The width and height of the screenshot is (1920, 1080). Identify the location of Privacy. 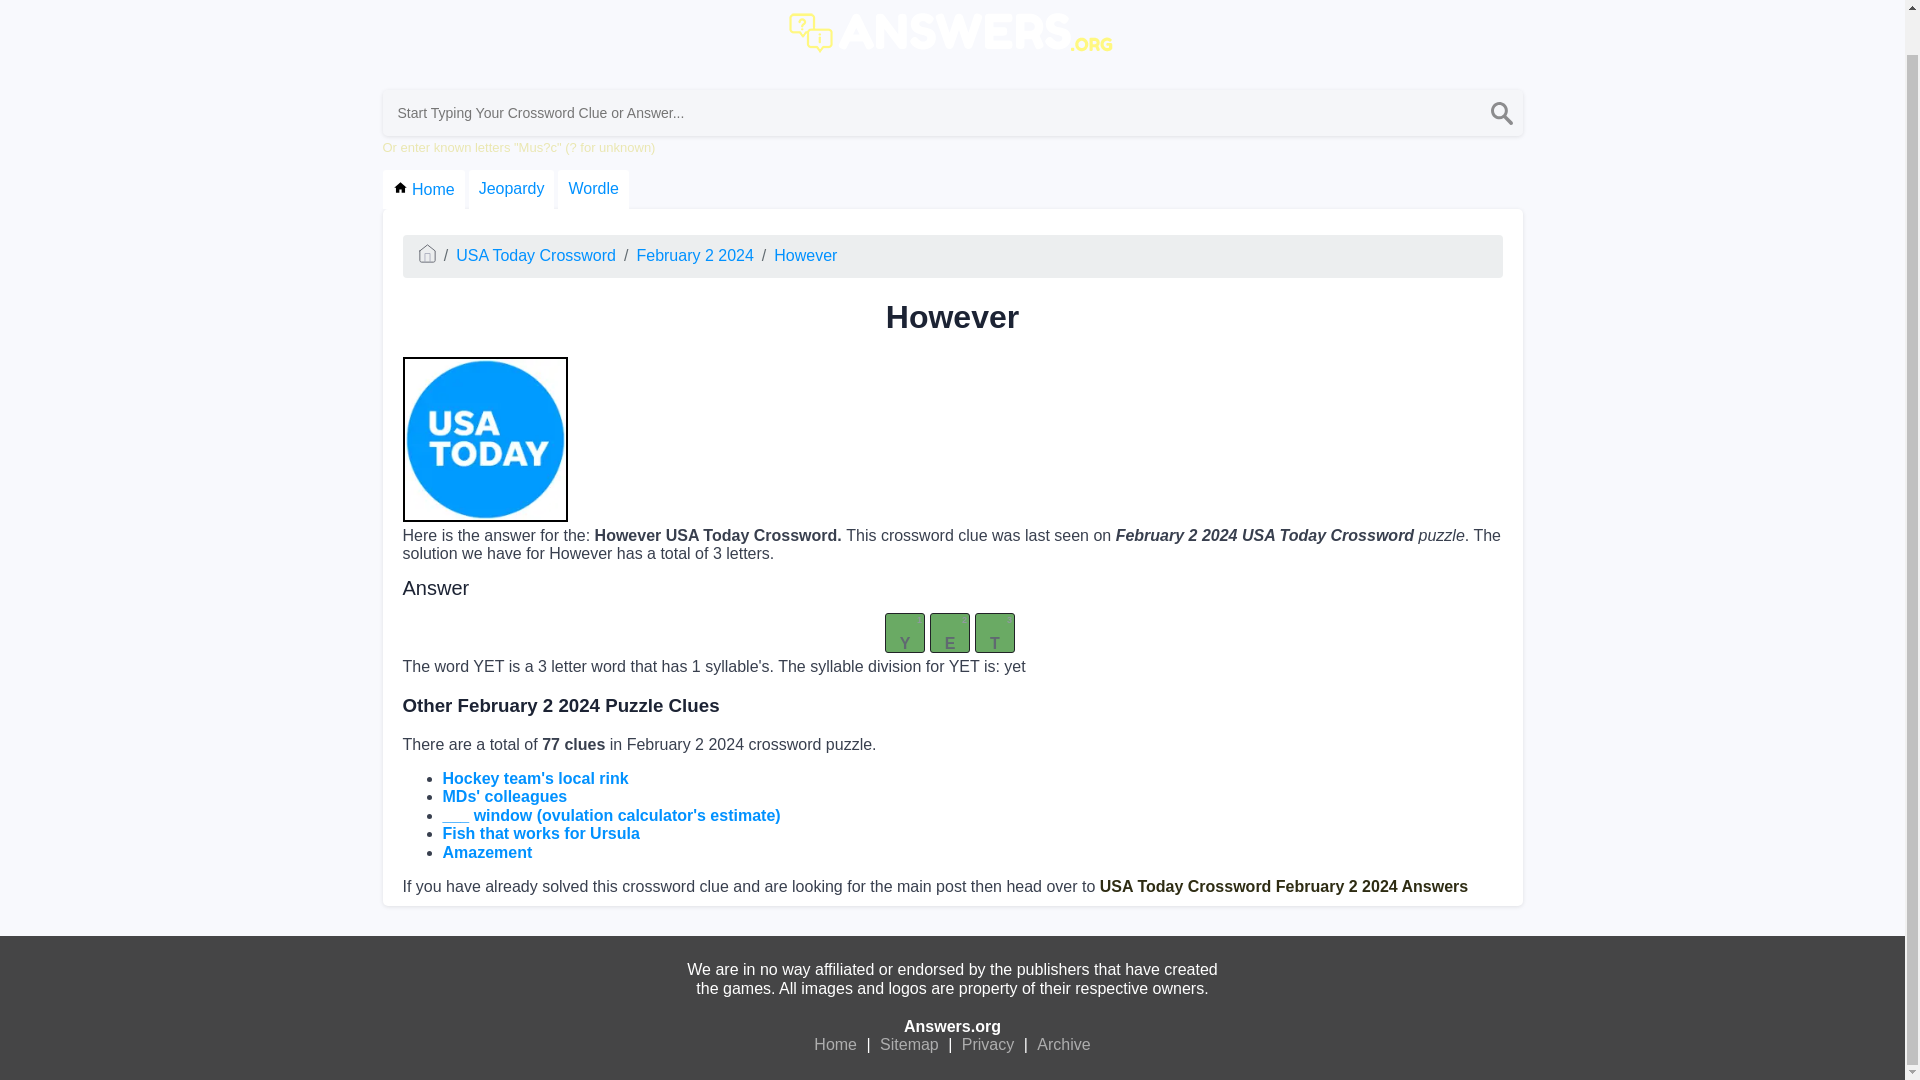
(988, 1044).